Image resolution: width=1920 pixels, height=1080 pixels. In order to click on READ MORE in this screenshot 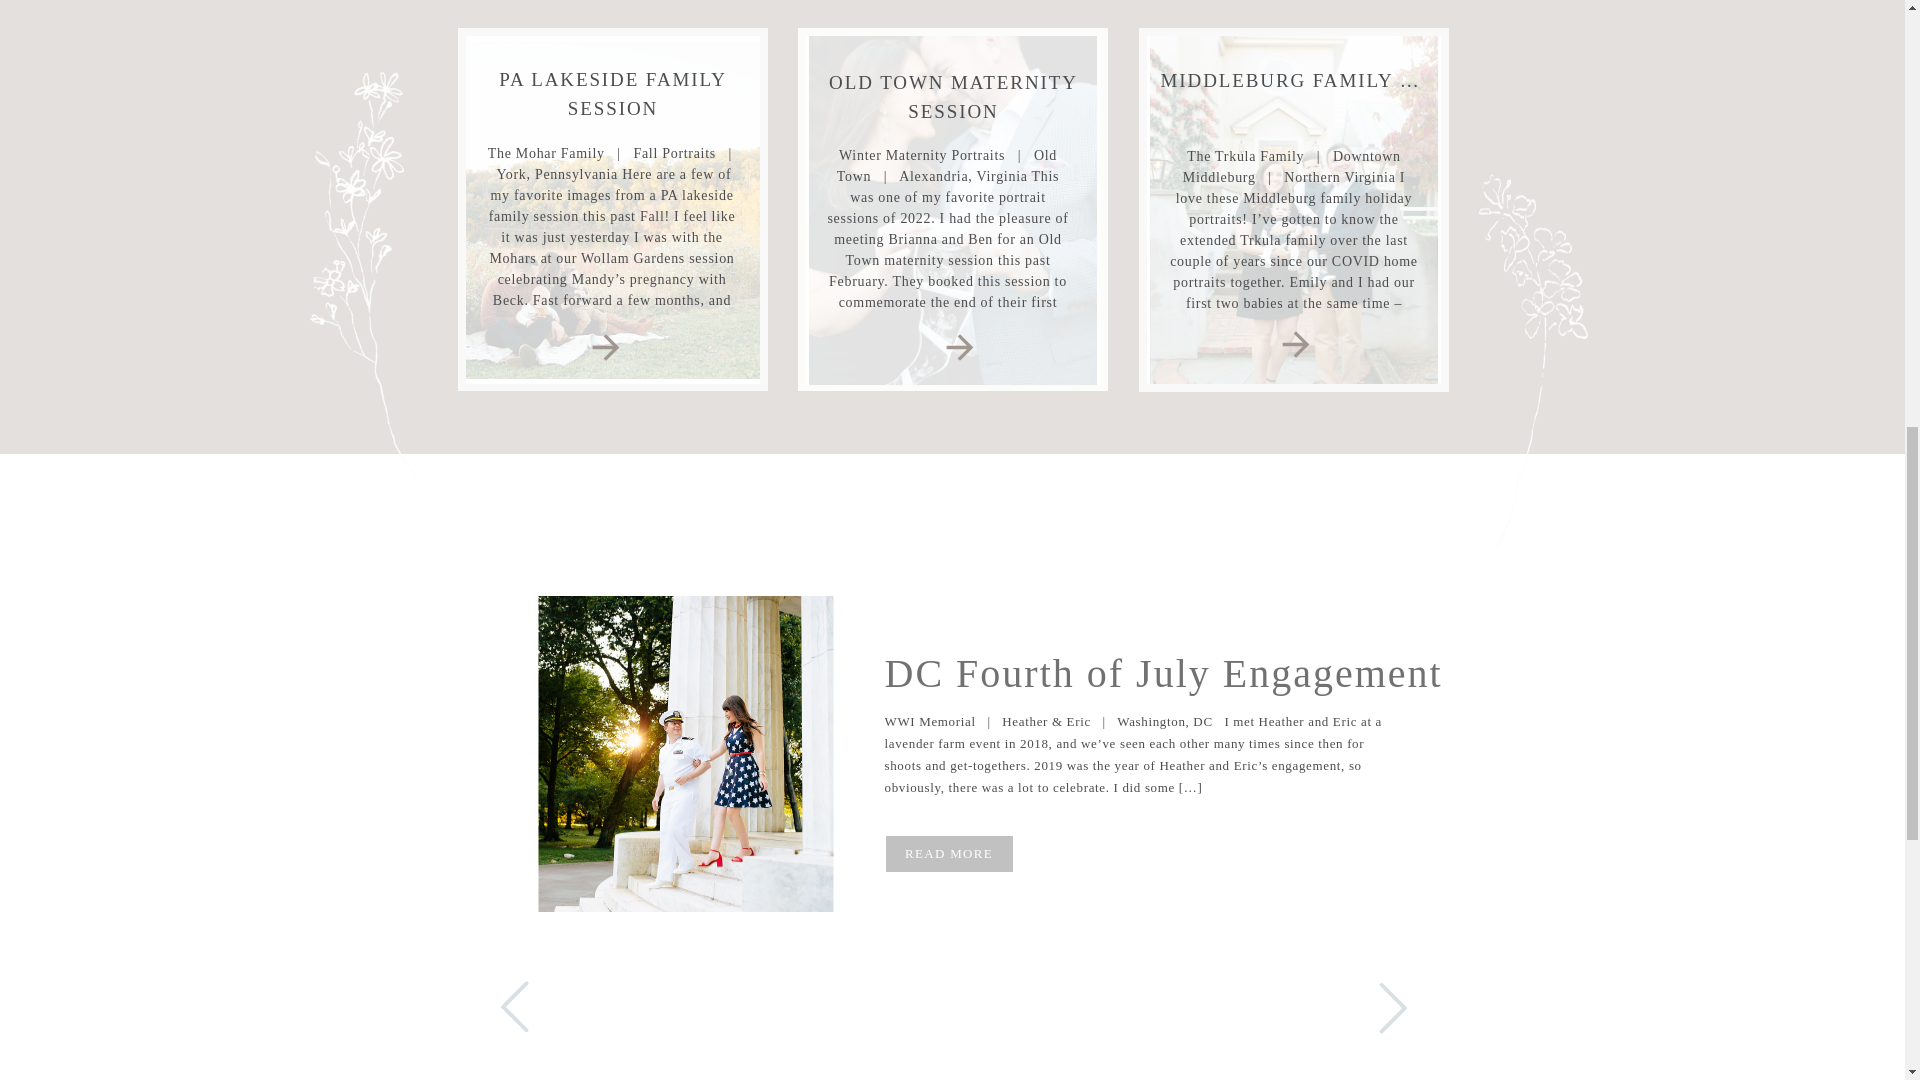, I will do `click(949, 852)`.